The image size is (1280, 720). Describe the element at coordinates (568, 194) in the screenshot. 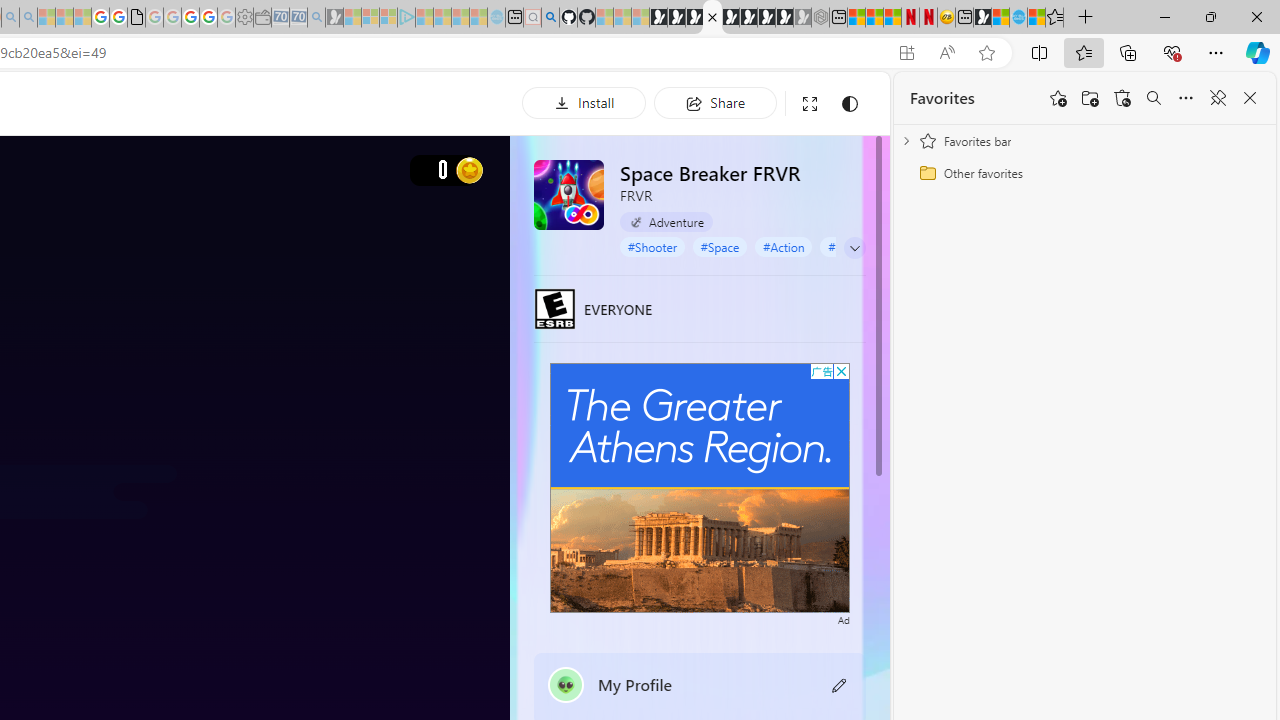

I see `Space Breaker FRVR` at that location.